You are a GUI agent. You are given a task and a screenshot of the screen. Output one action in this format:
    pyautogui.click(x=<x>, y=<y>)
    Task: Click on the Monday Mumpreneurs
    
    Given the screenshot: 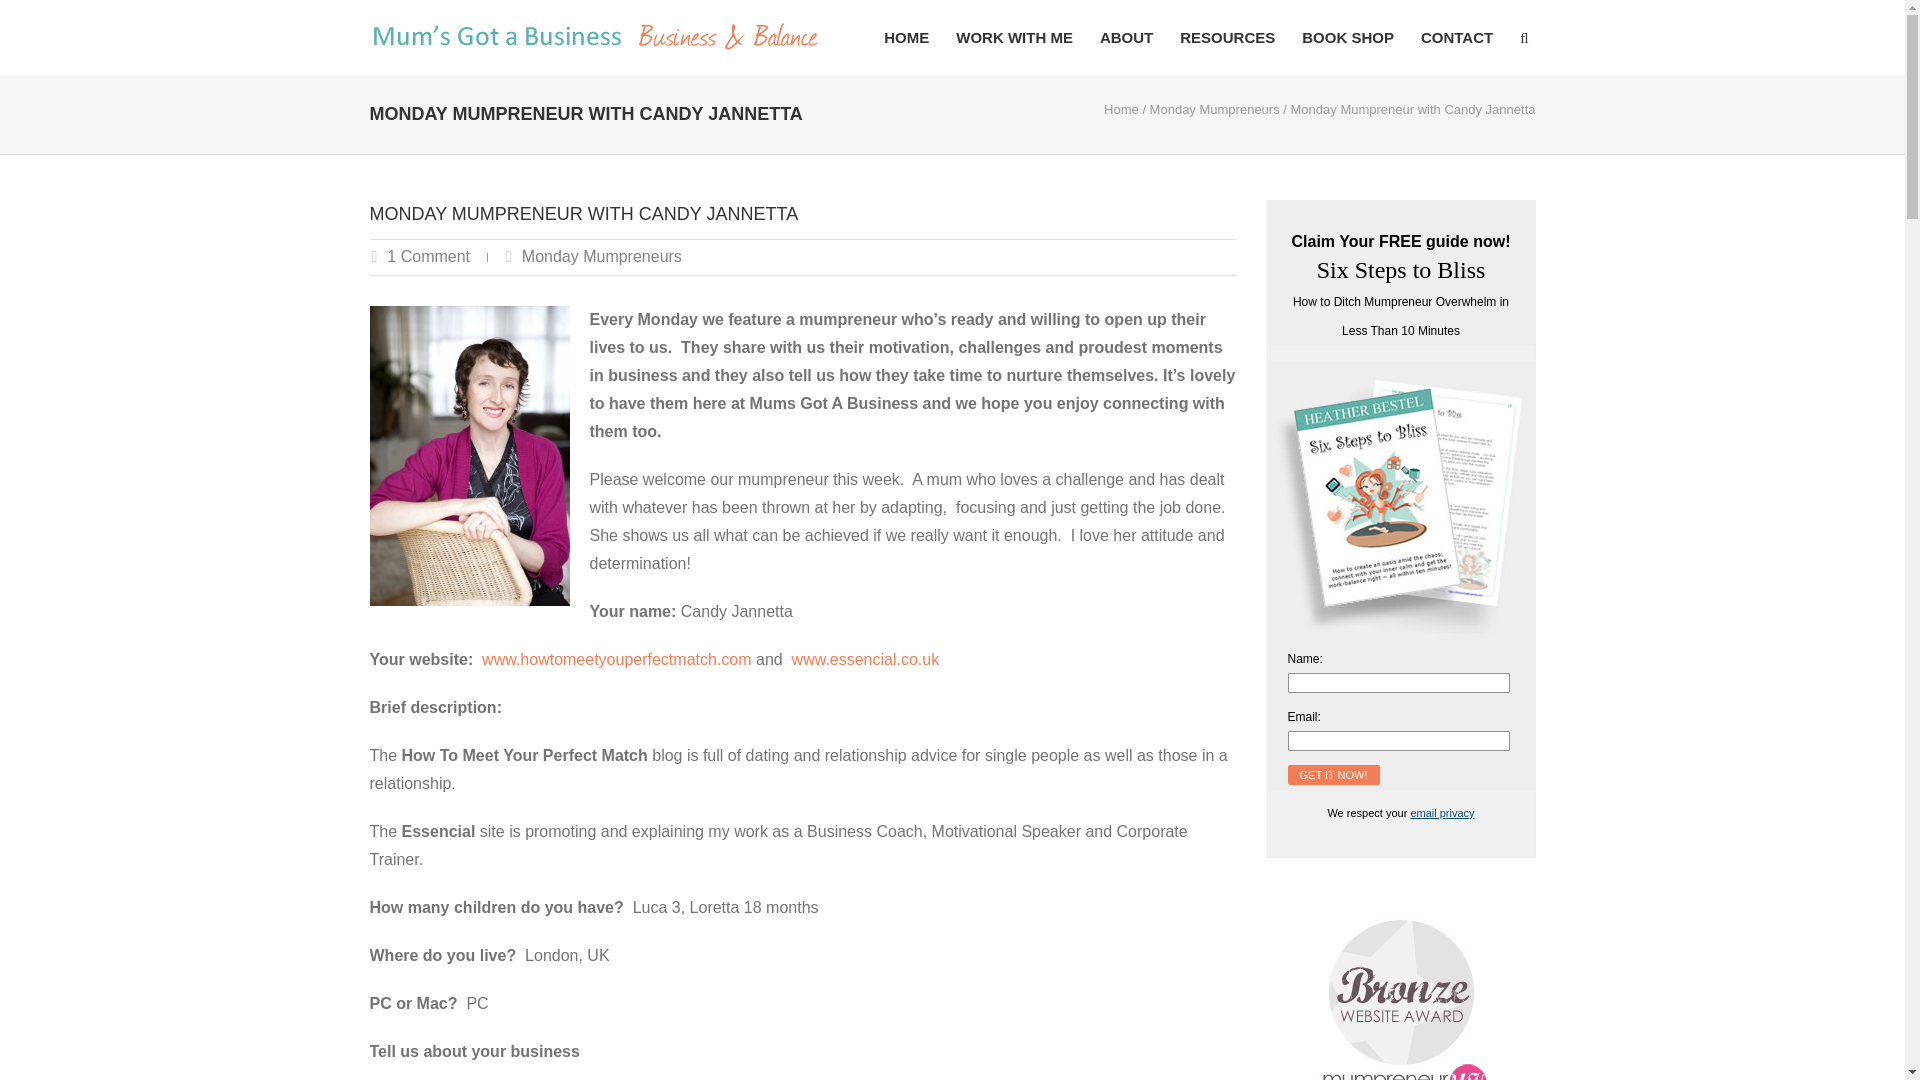 What is the action you would take?
    pyautogui.click(x=1215, y=108)
    